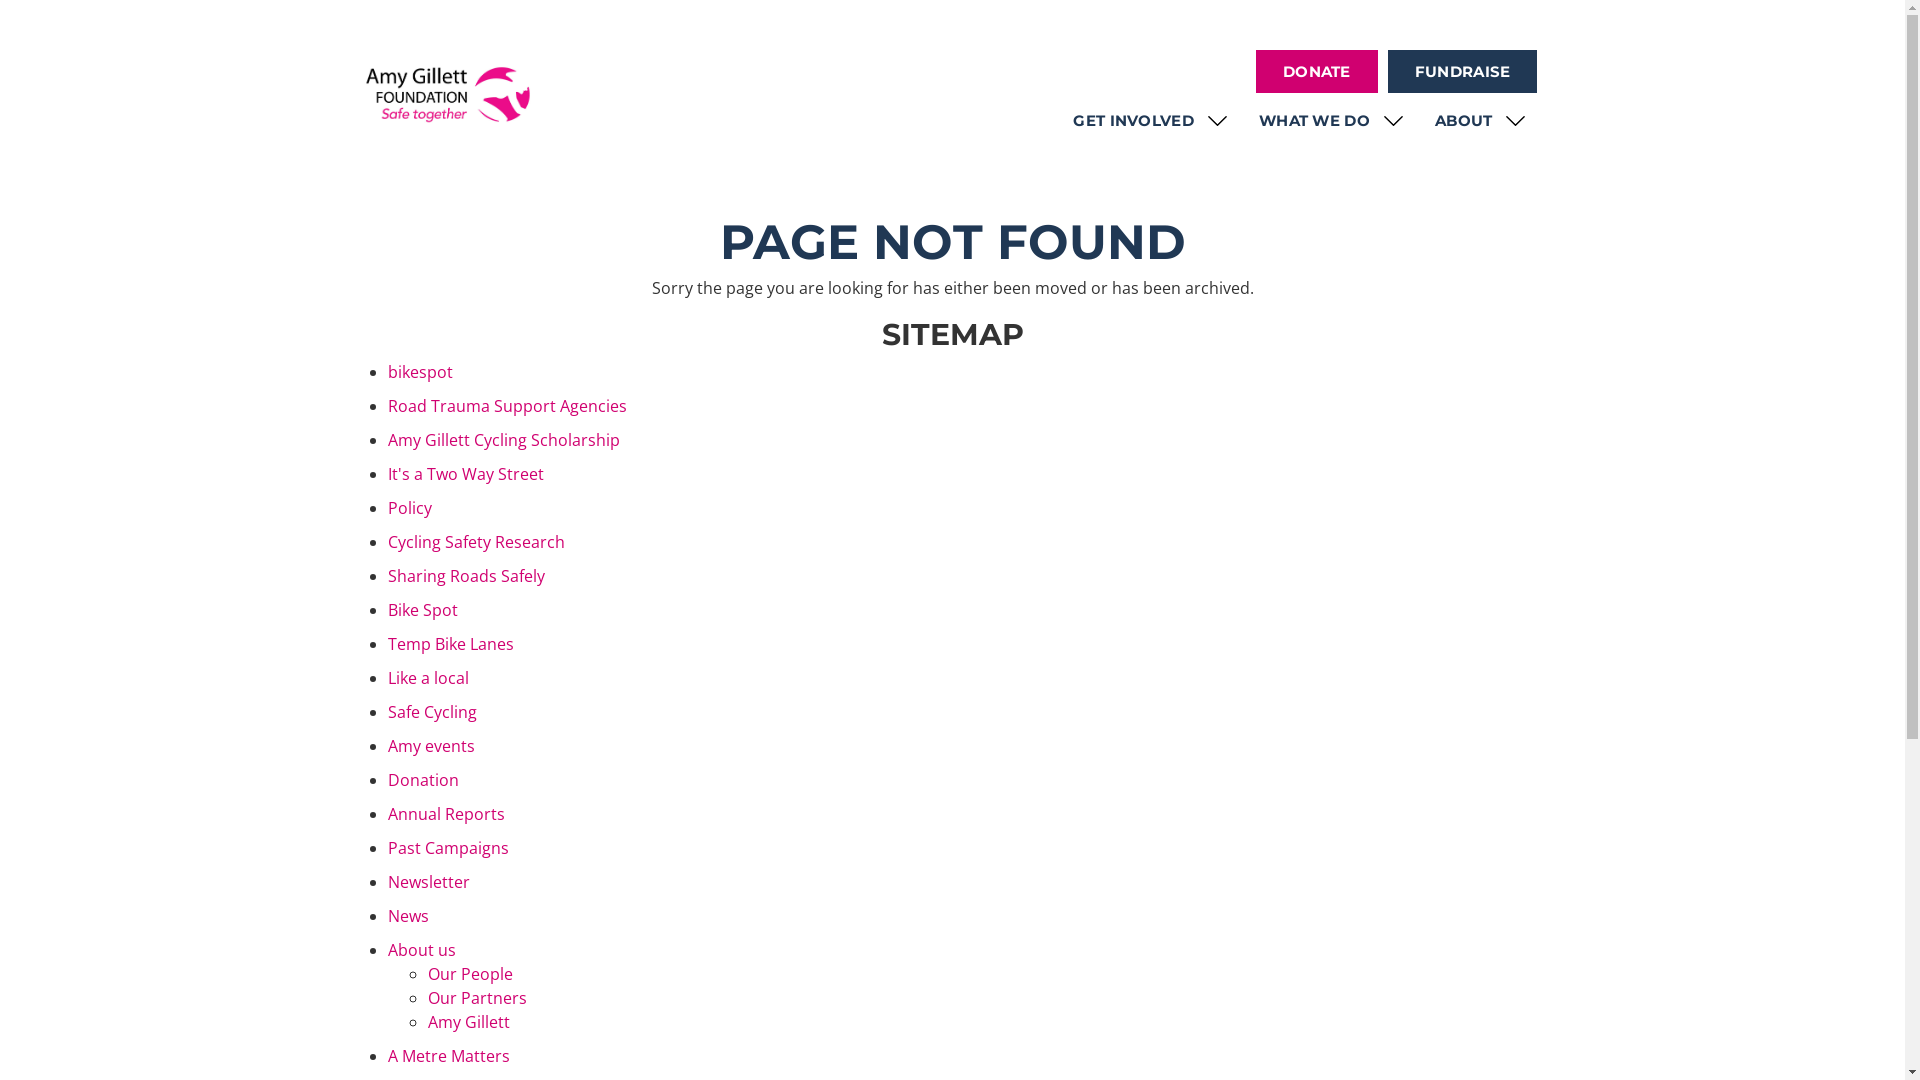 This screenshot has height=1080, width=1920. Describe the element at coordinates (466, 474) in the screenshot. I see `It's a Two Way Street` at that location.